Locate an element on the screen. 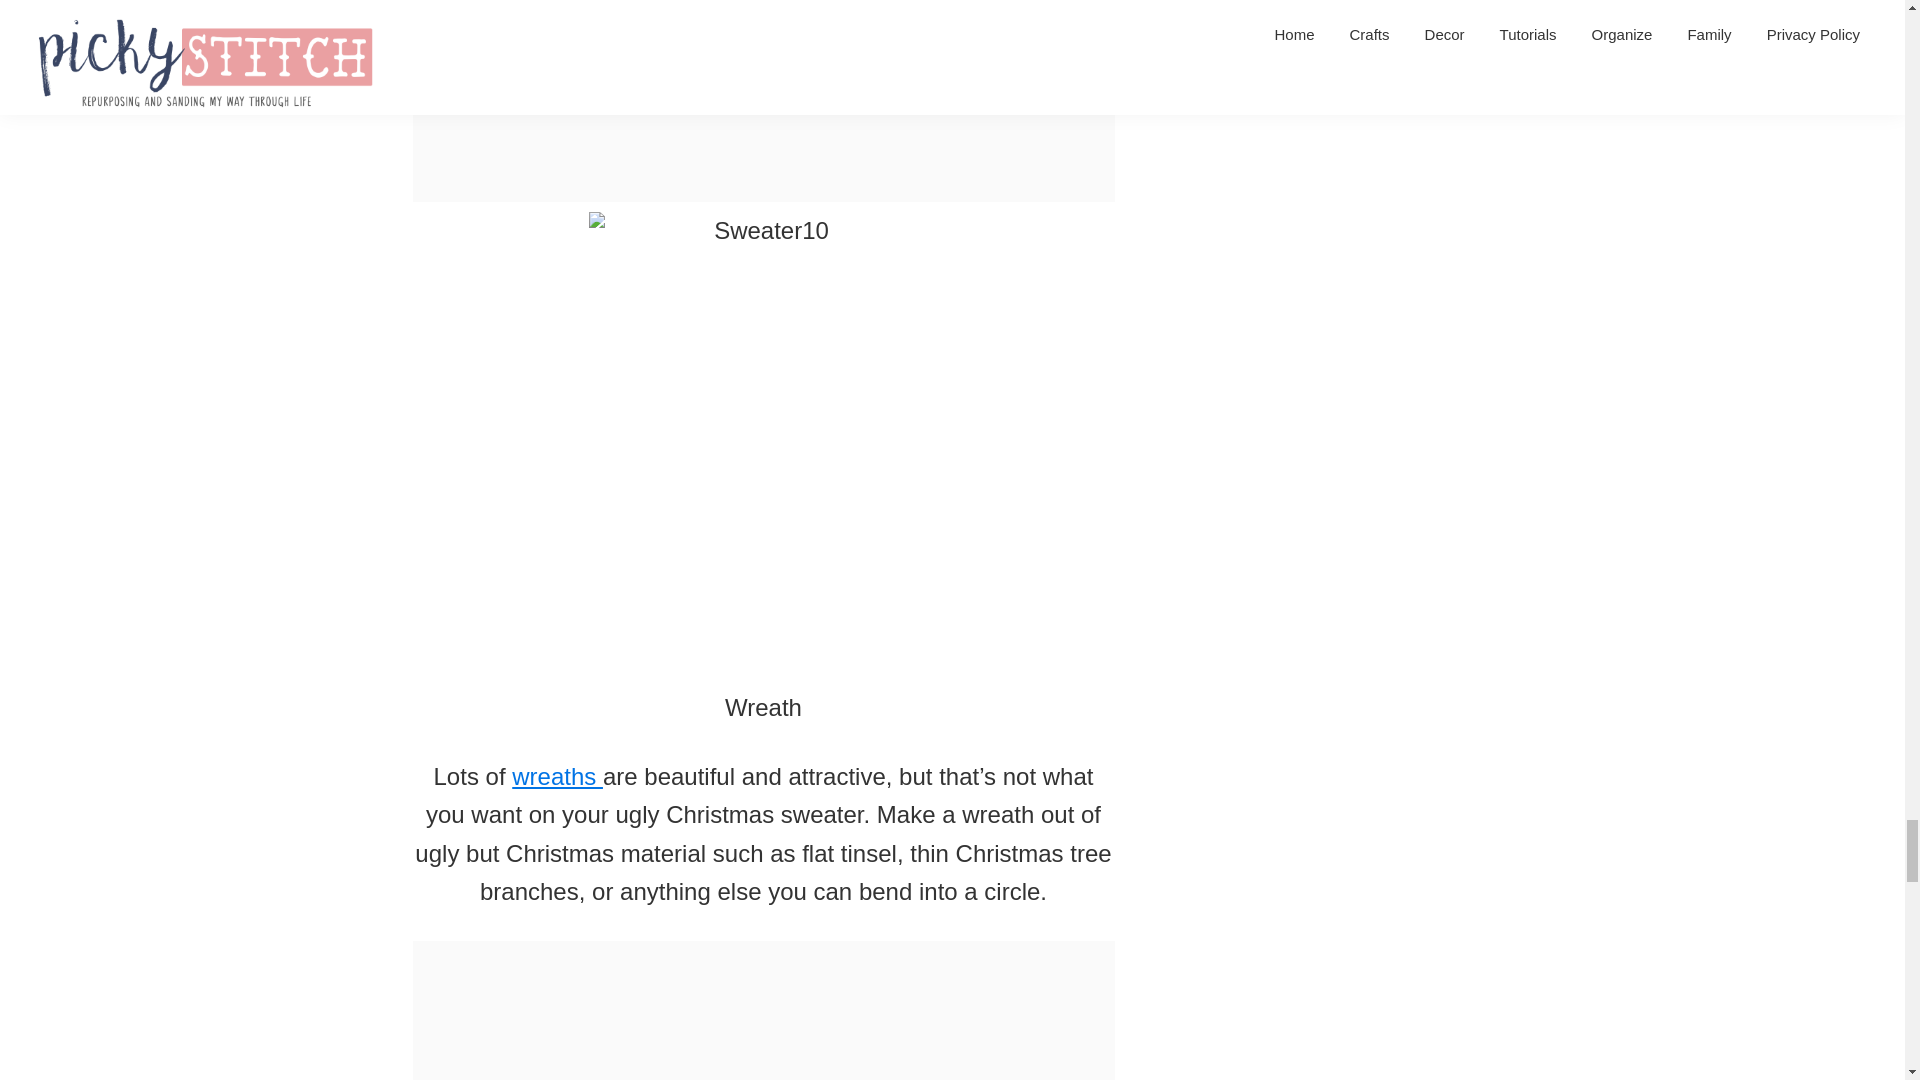  wreaths is located at coordinates (557, 776).